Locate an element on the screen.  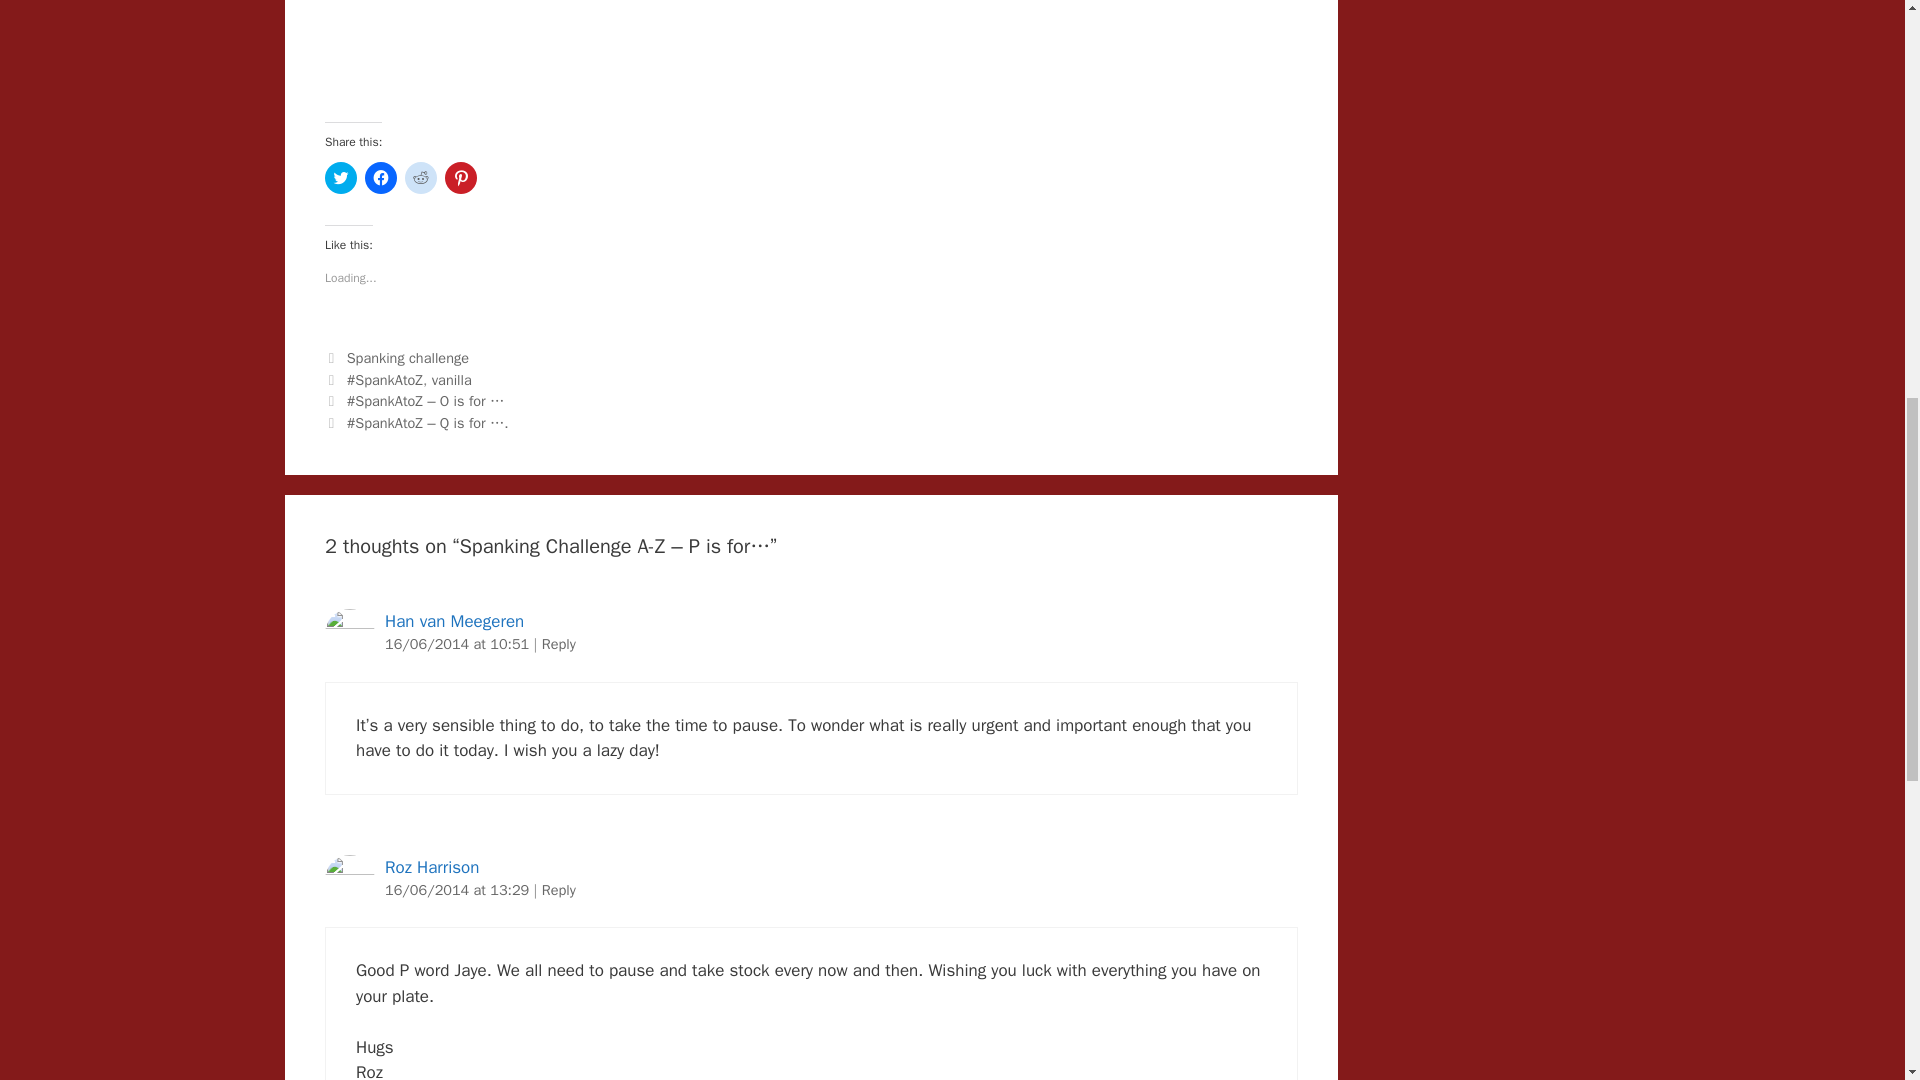
Click to share on Pinterest is located at coordinates (460, 178).